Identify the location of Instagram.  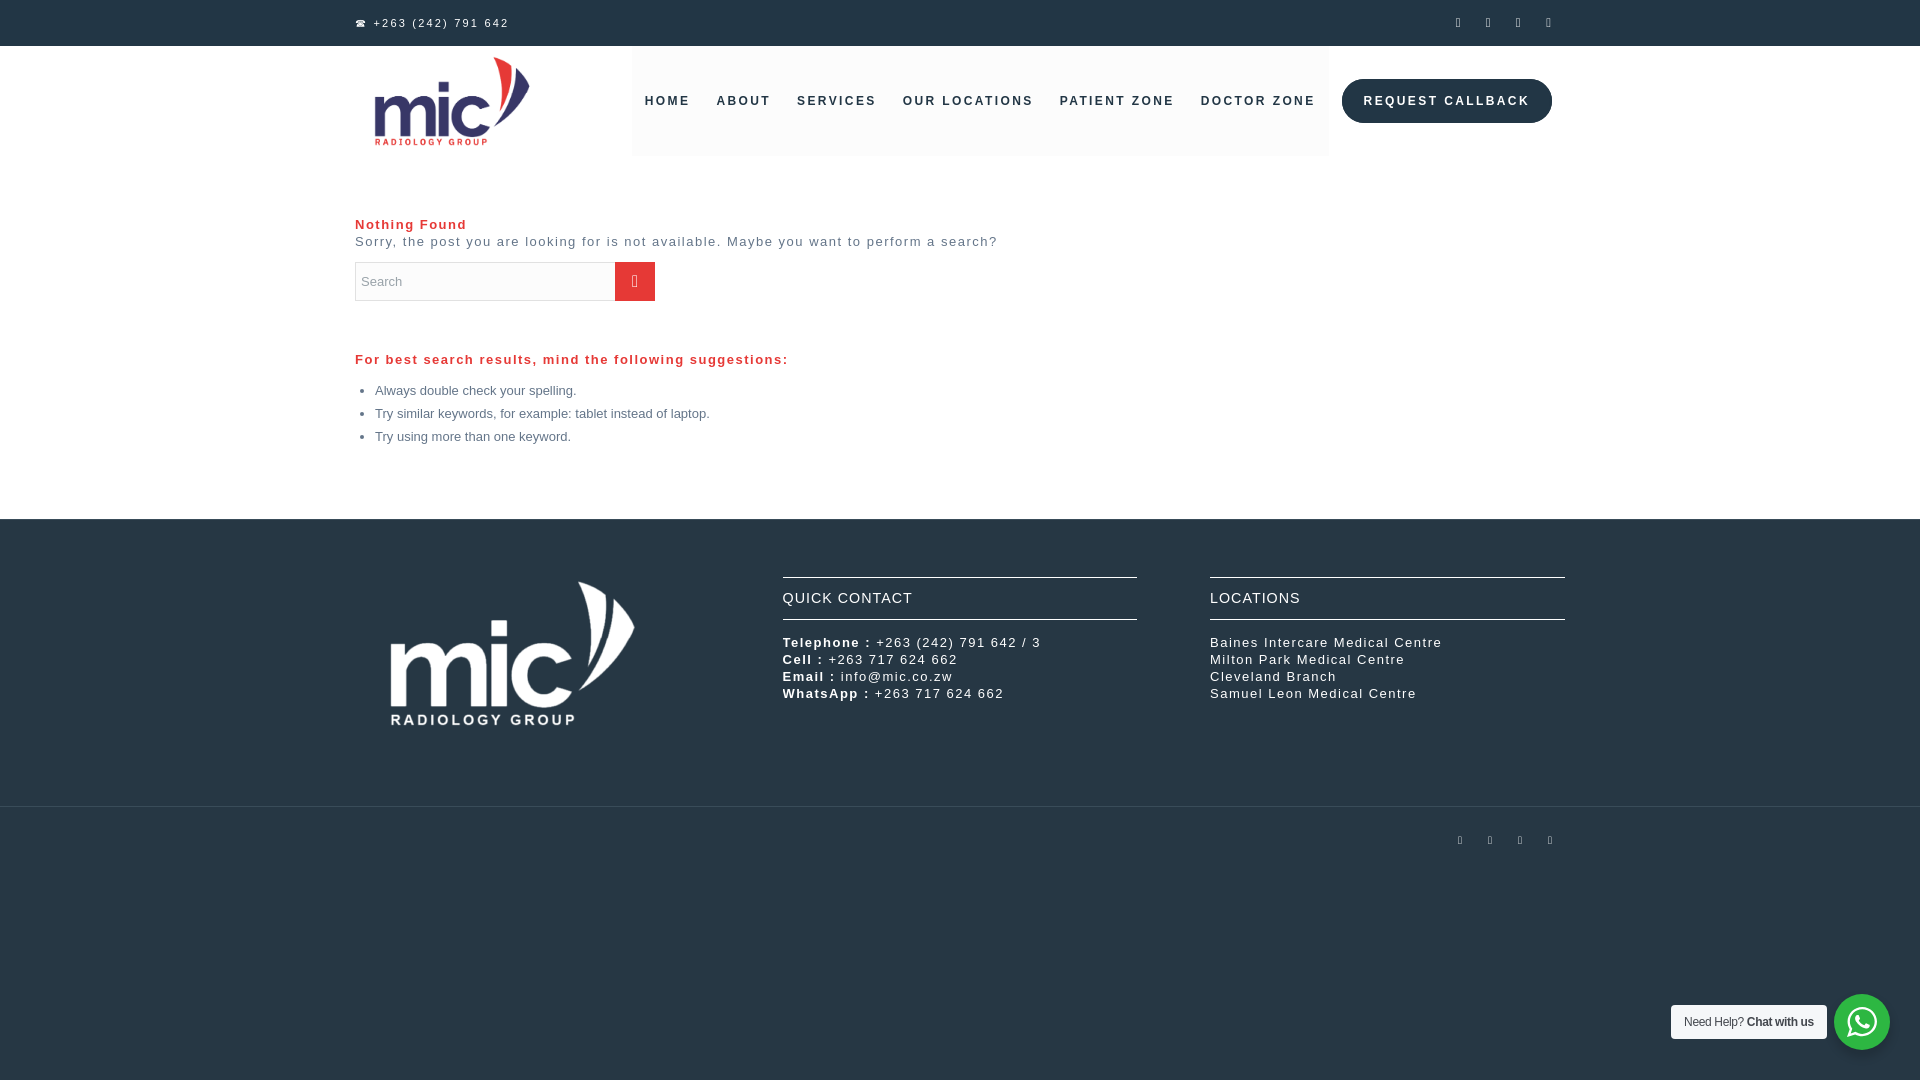
(1490, 840).